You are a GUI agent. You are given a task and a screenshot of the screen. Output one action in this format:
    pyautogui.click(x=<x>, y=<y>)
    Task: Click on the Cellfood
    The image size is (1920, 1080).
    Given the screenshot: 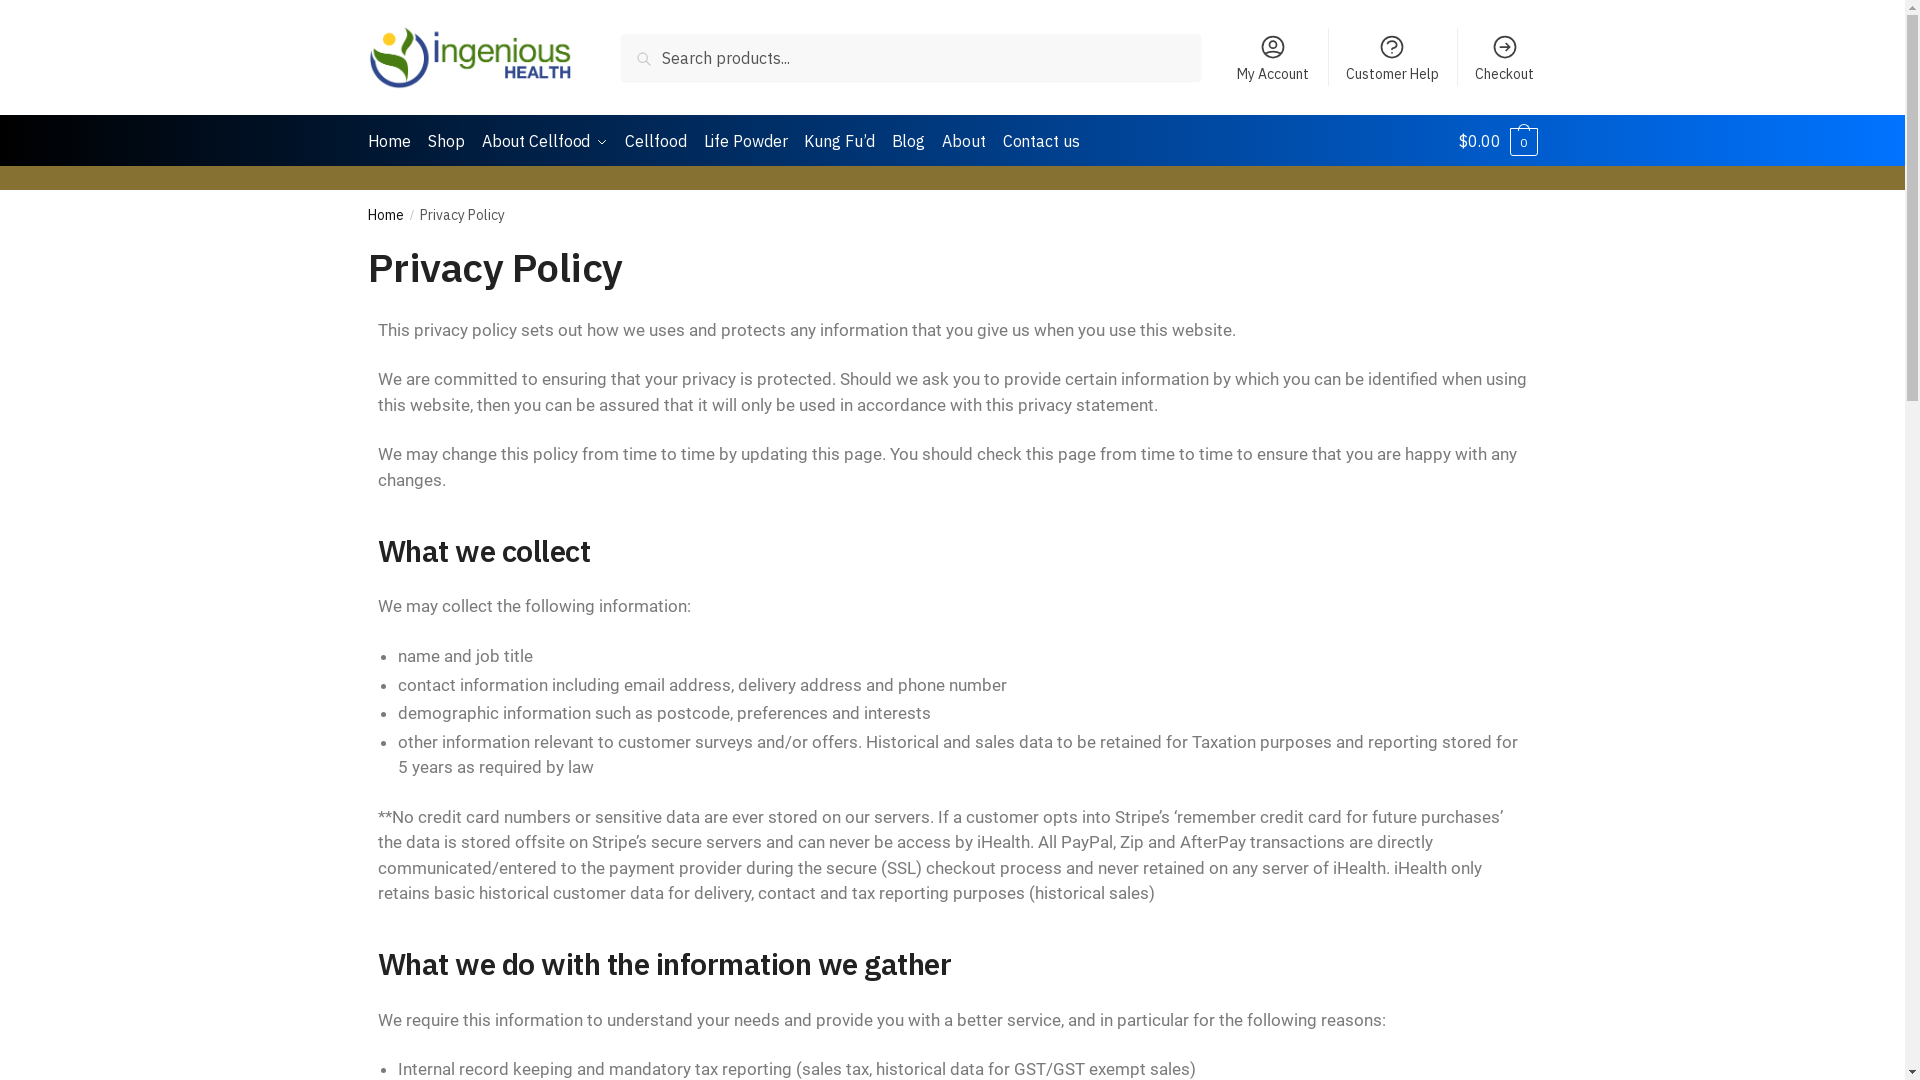 What is the action you would take?
    pyautogui.click(x=656, y=141)
    